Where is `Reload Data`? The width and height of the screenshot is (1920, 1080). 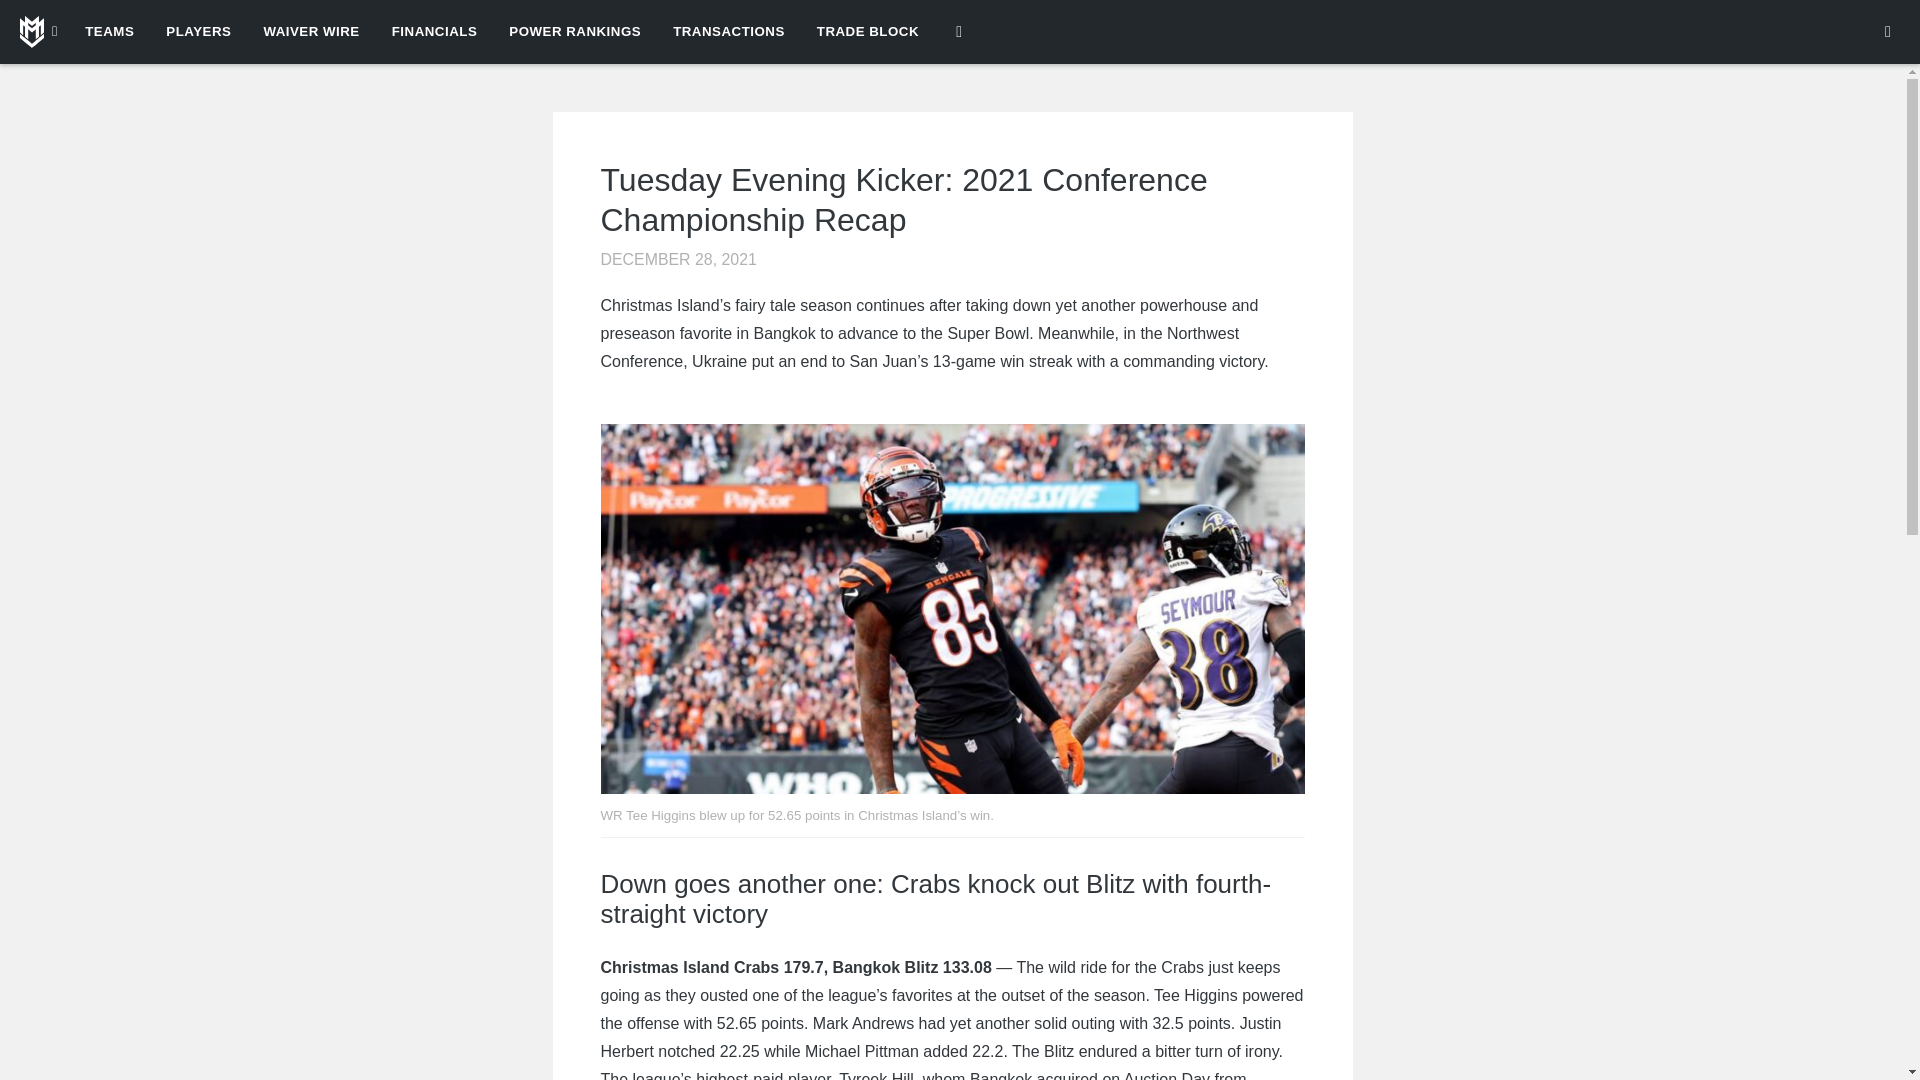
Reload Data is located at coordinates (1888, 32).